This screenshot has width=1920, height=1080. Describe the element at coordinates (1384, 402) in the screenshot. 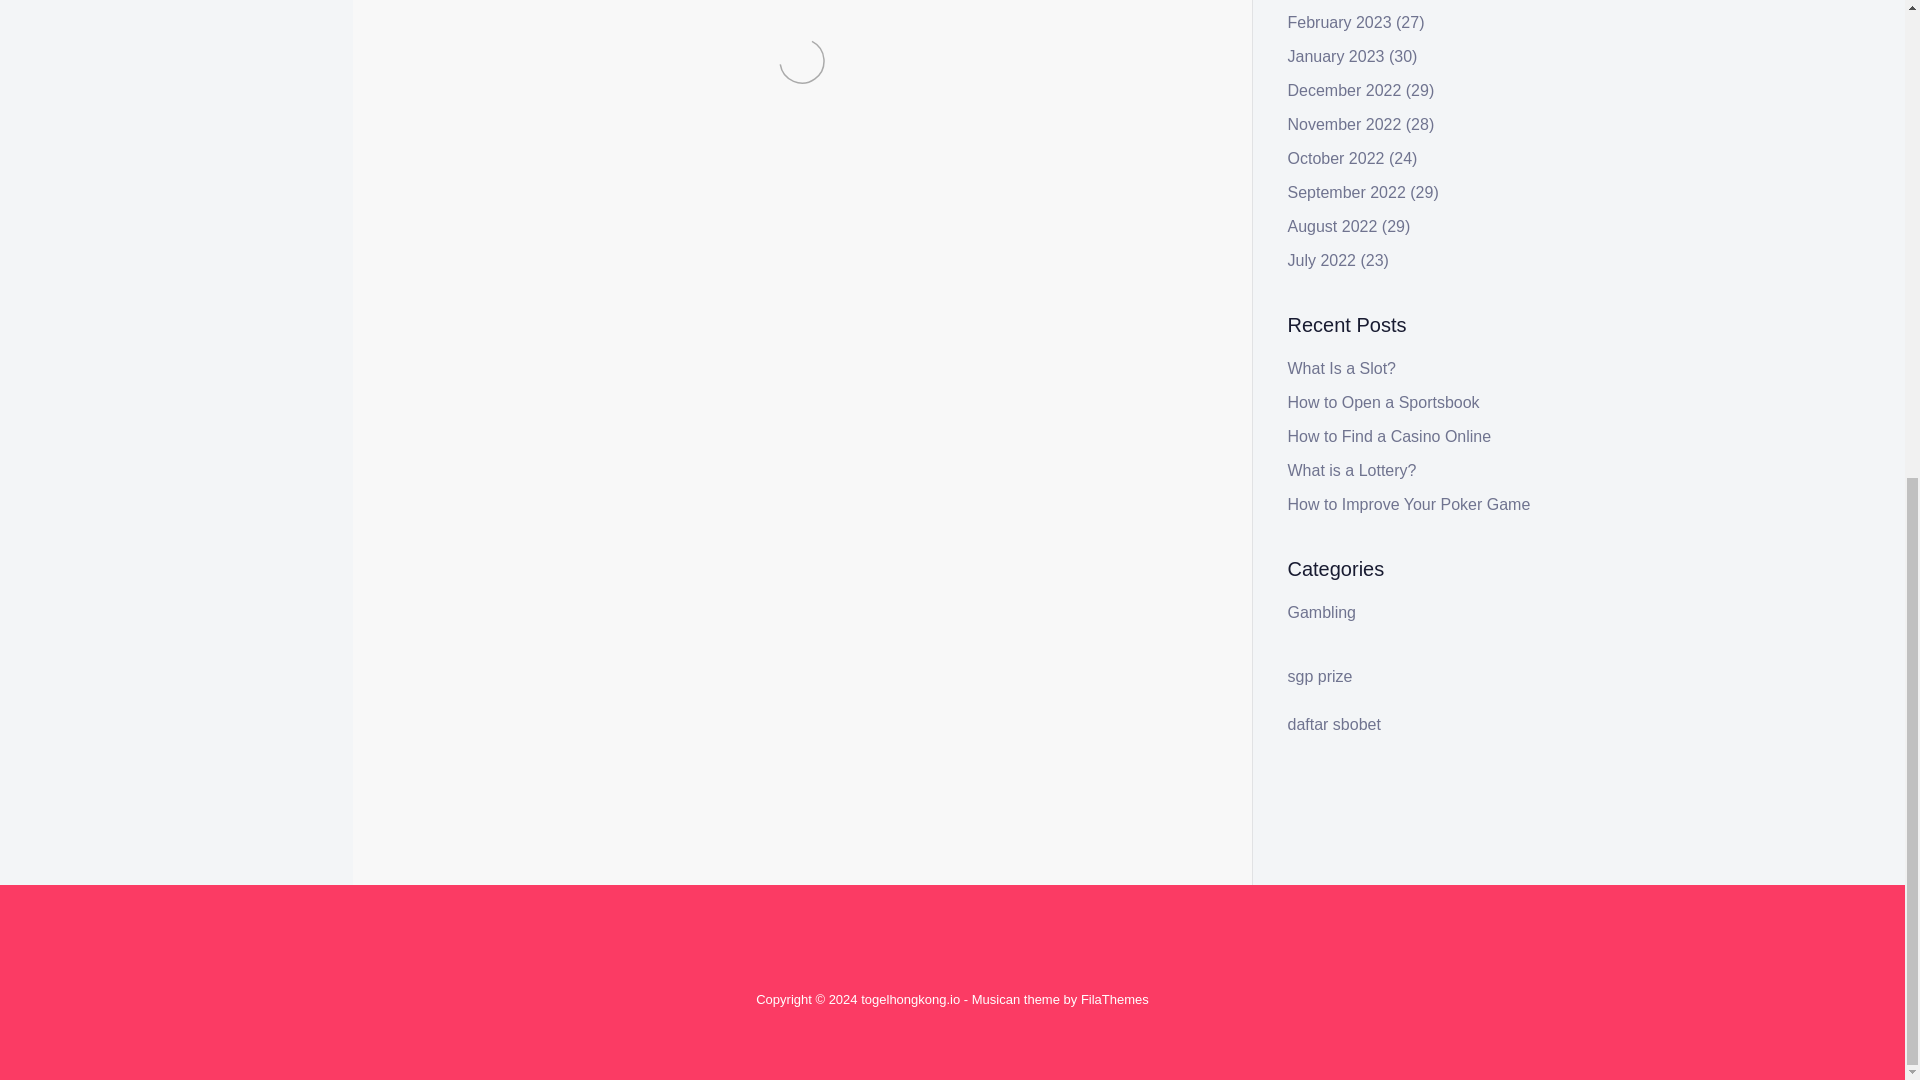

I see `How to Open a Sportsbook` at that location.